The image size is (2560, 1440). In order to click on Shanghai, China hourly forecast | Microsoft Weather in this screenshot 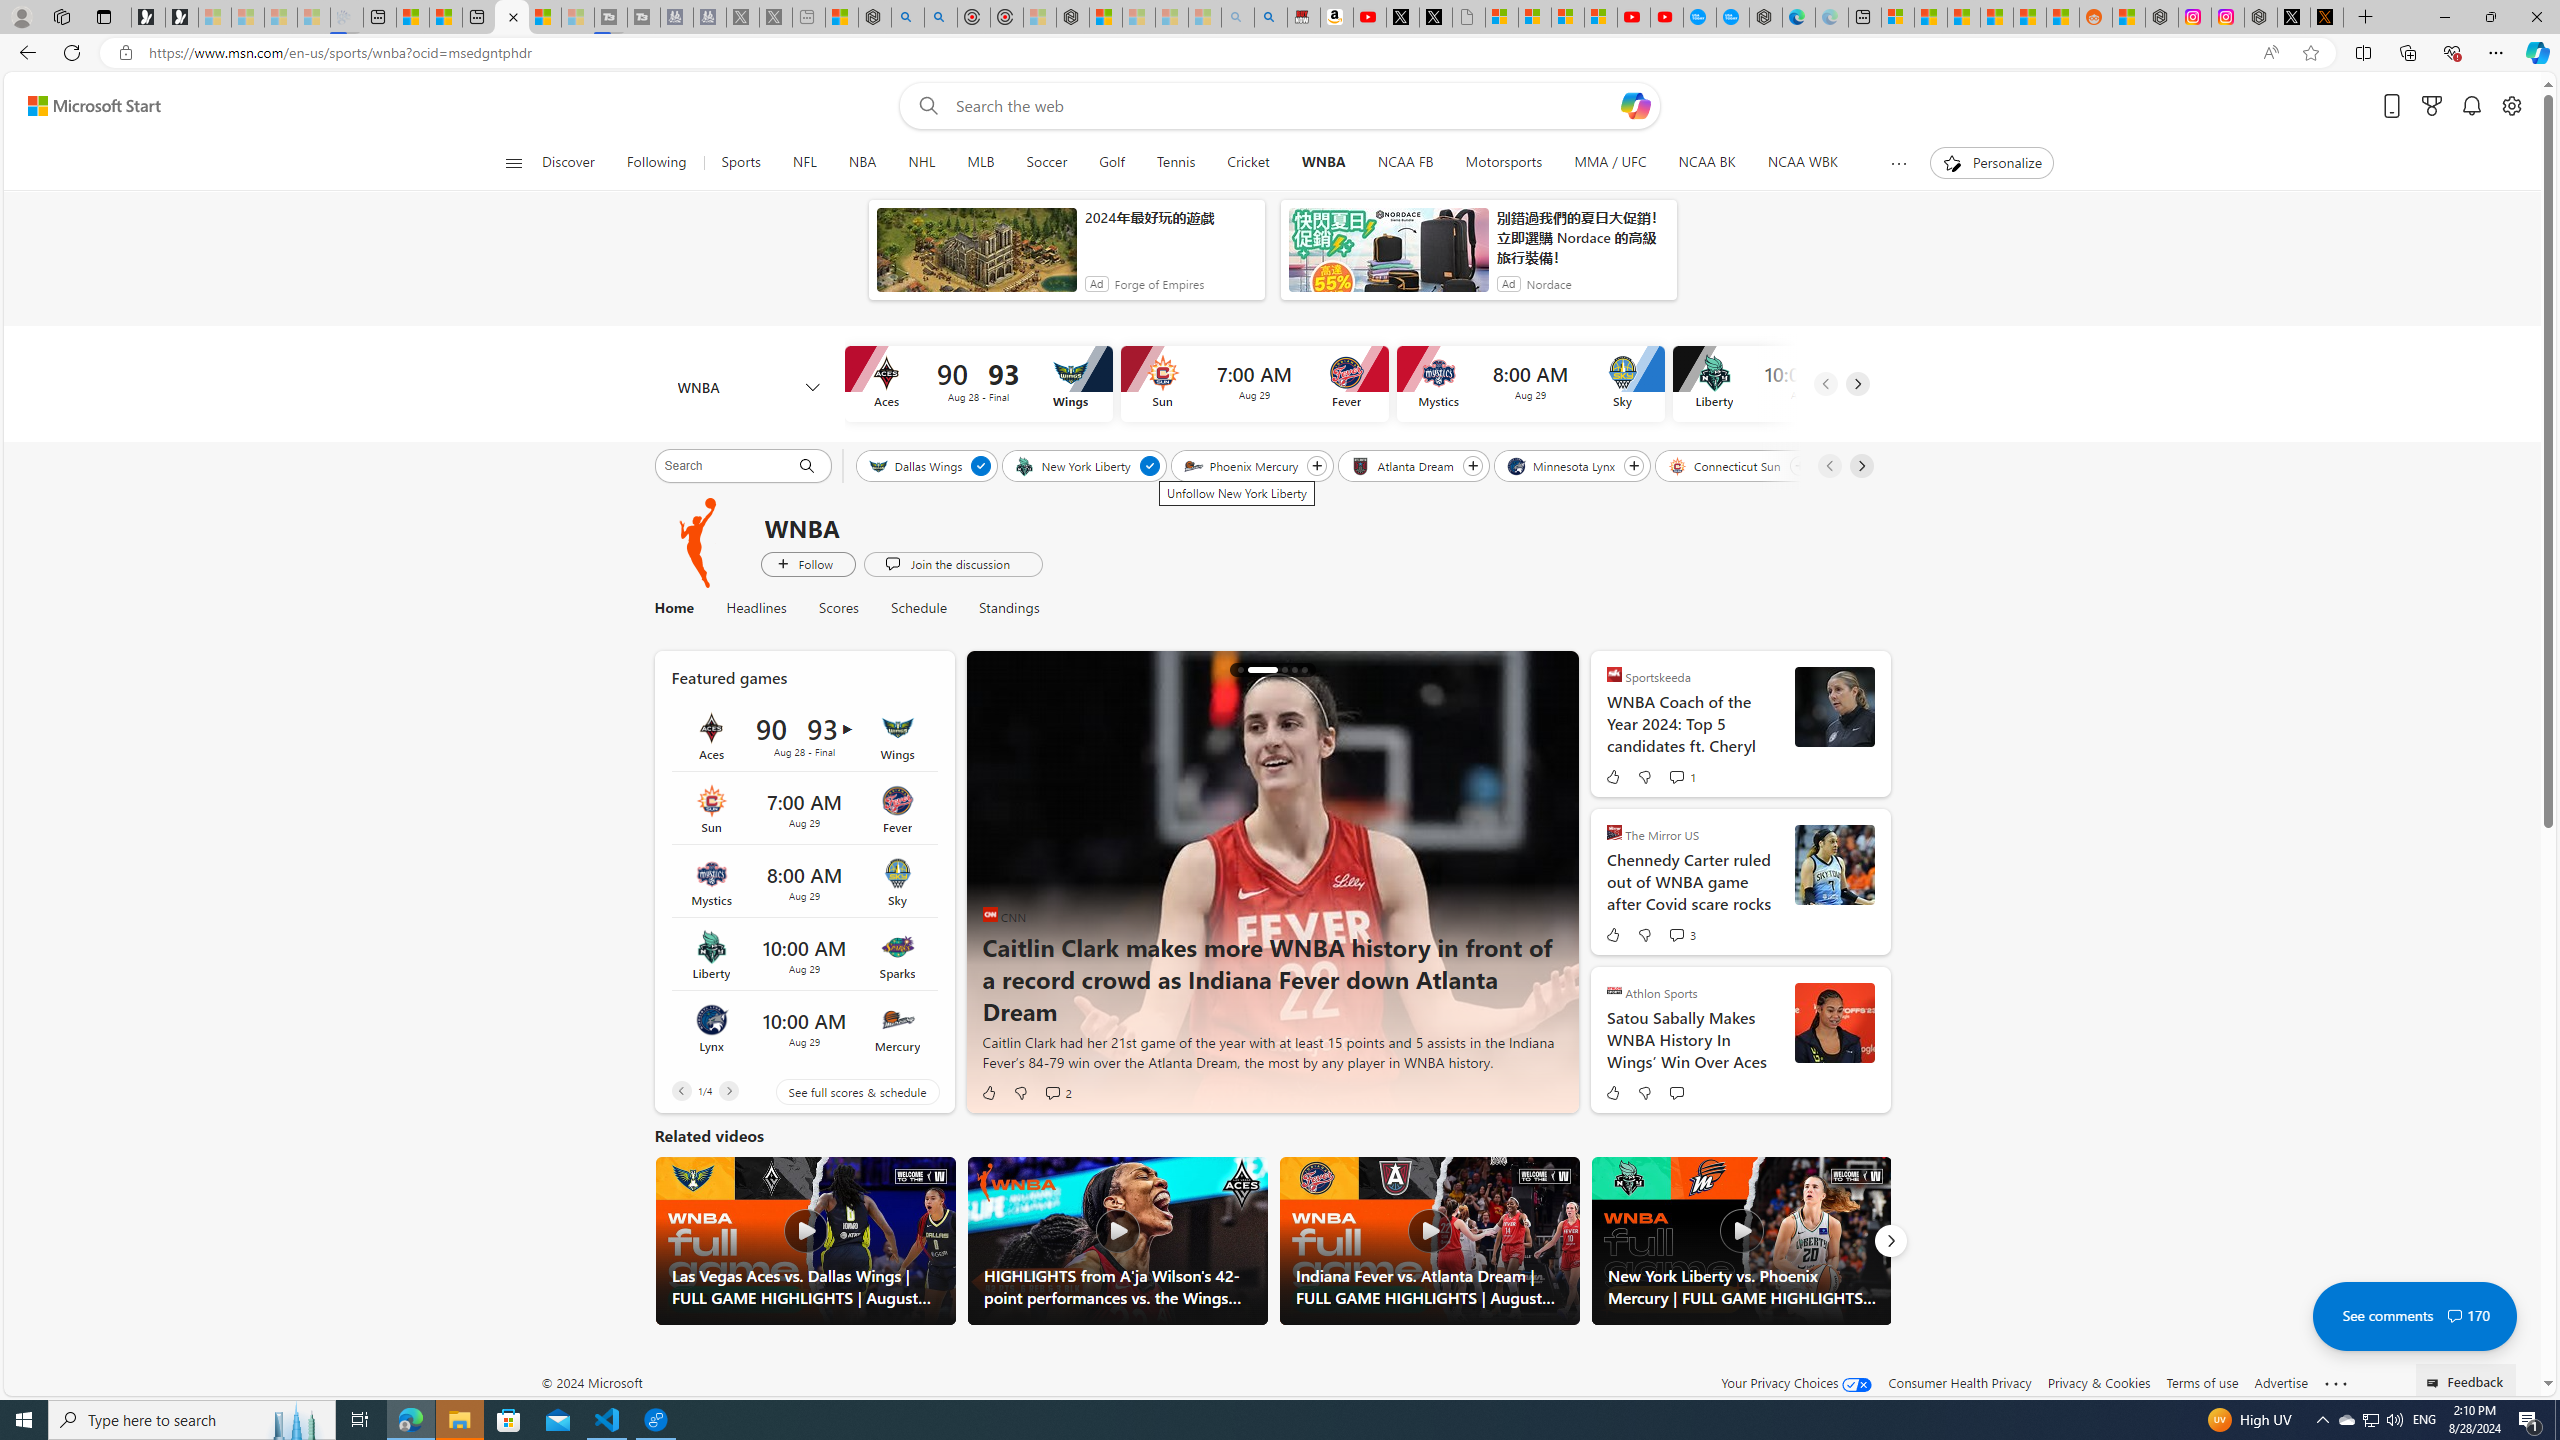, I will do `click(1963, 17)`.